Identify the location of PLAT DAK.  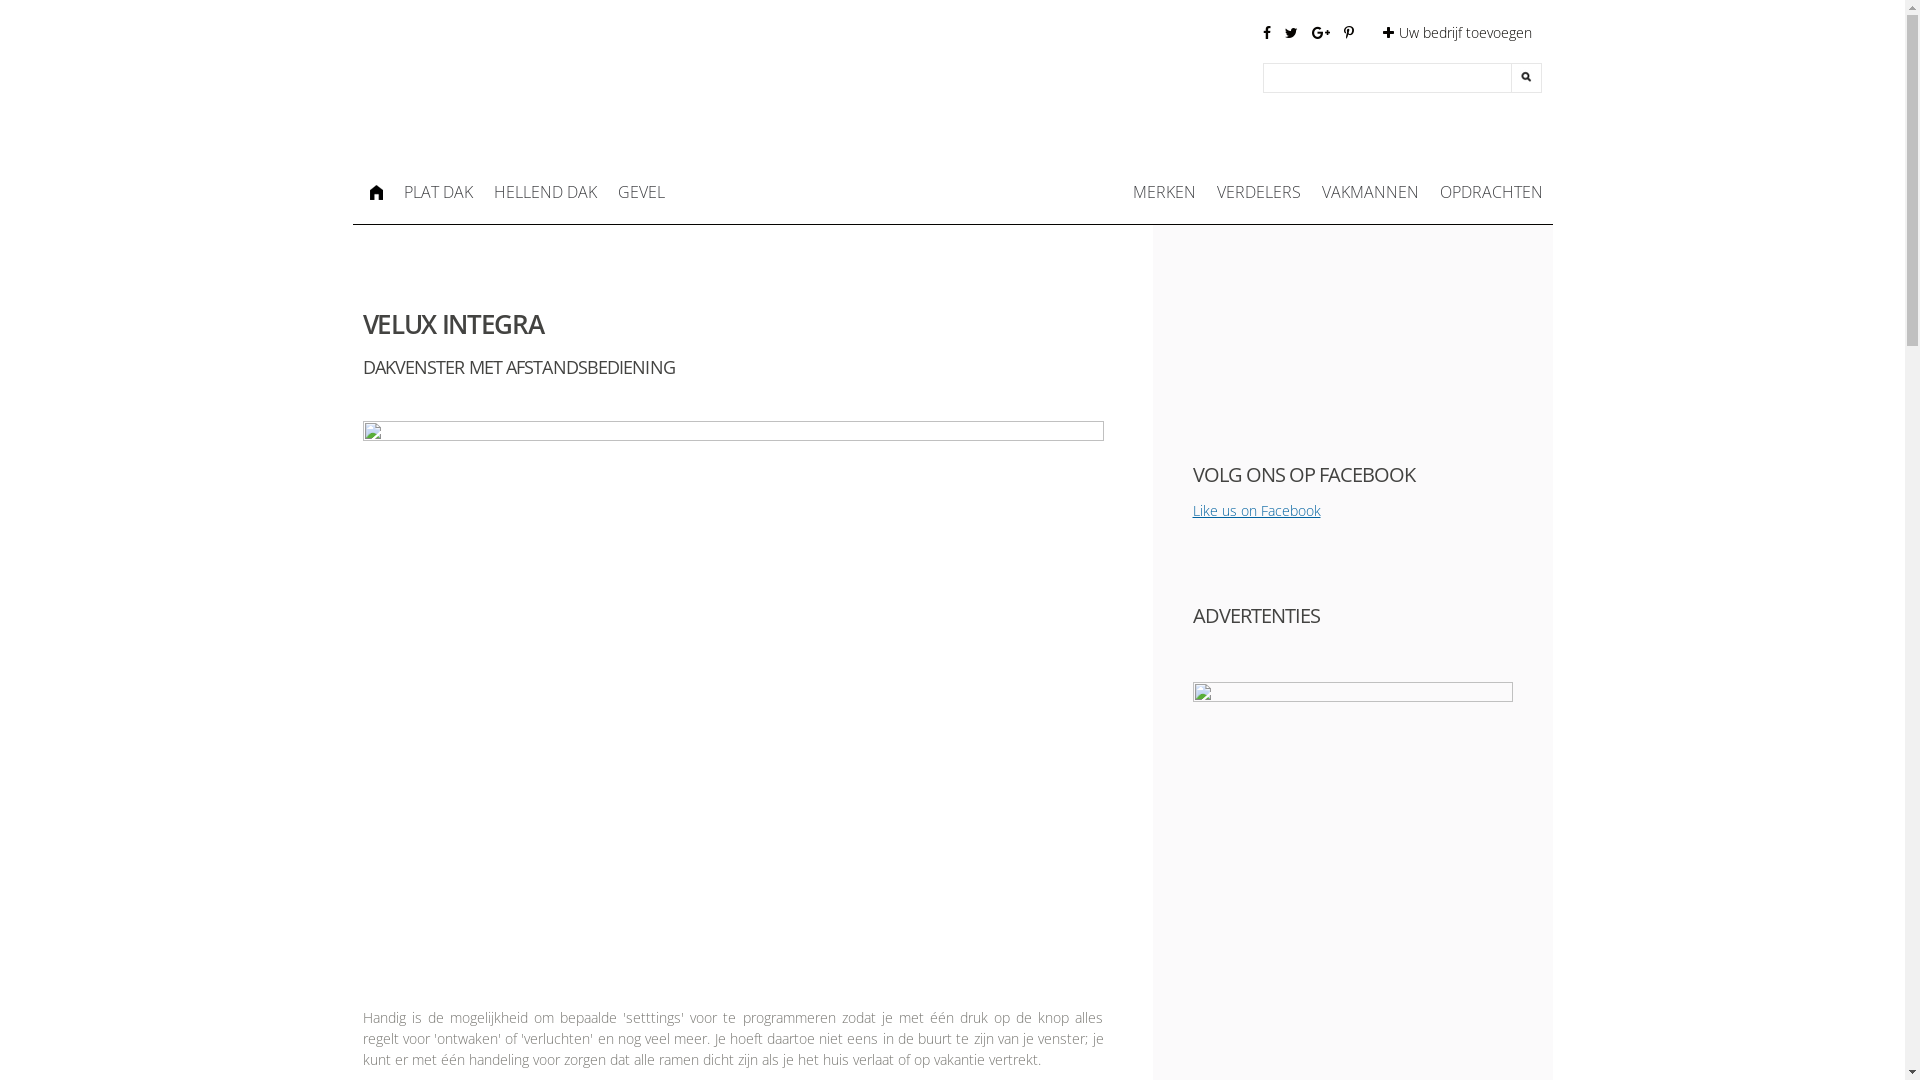
(438, 192).